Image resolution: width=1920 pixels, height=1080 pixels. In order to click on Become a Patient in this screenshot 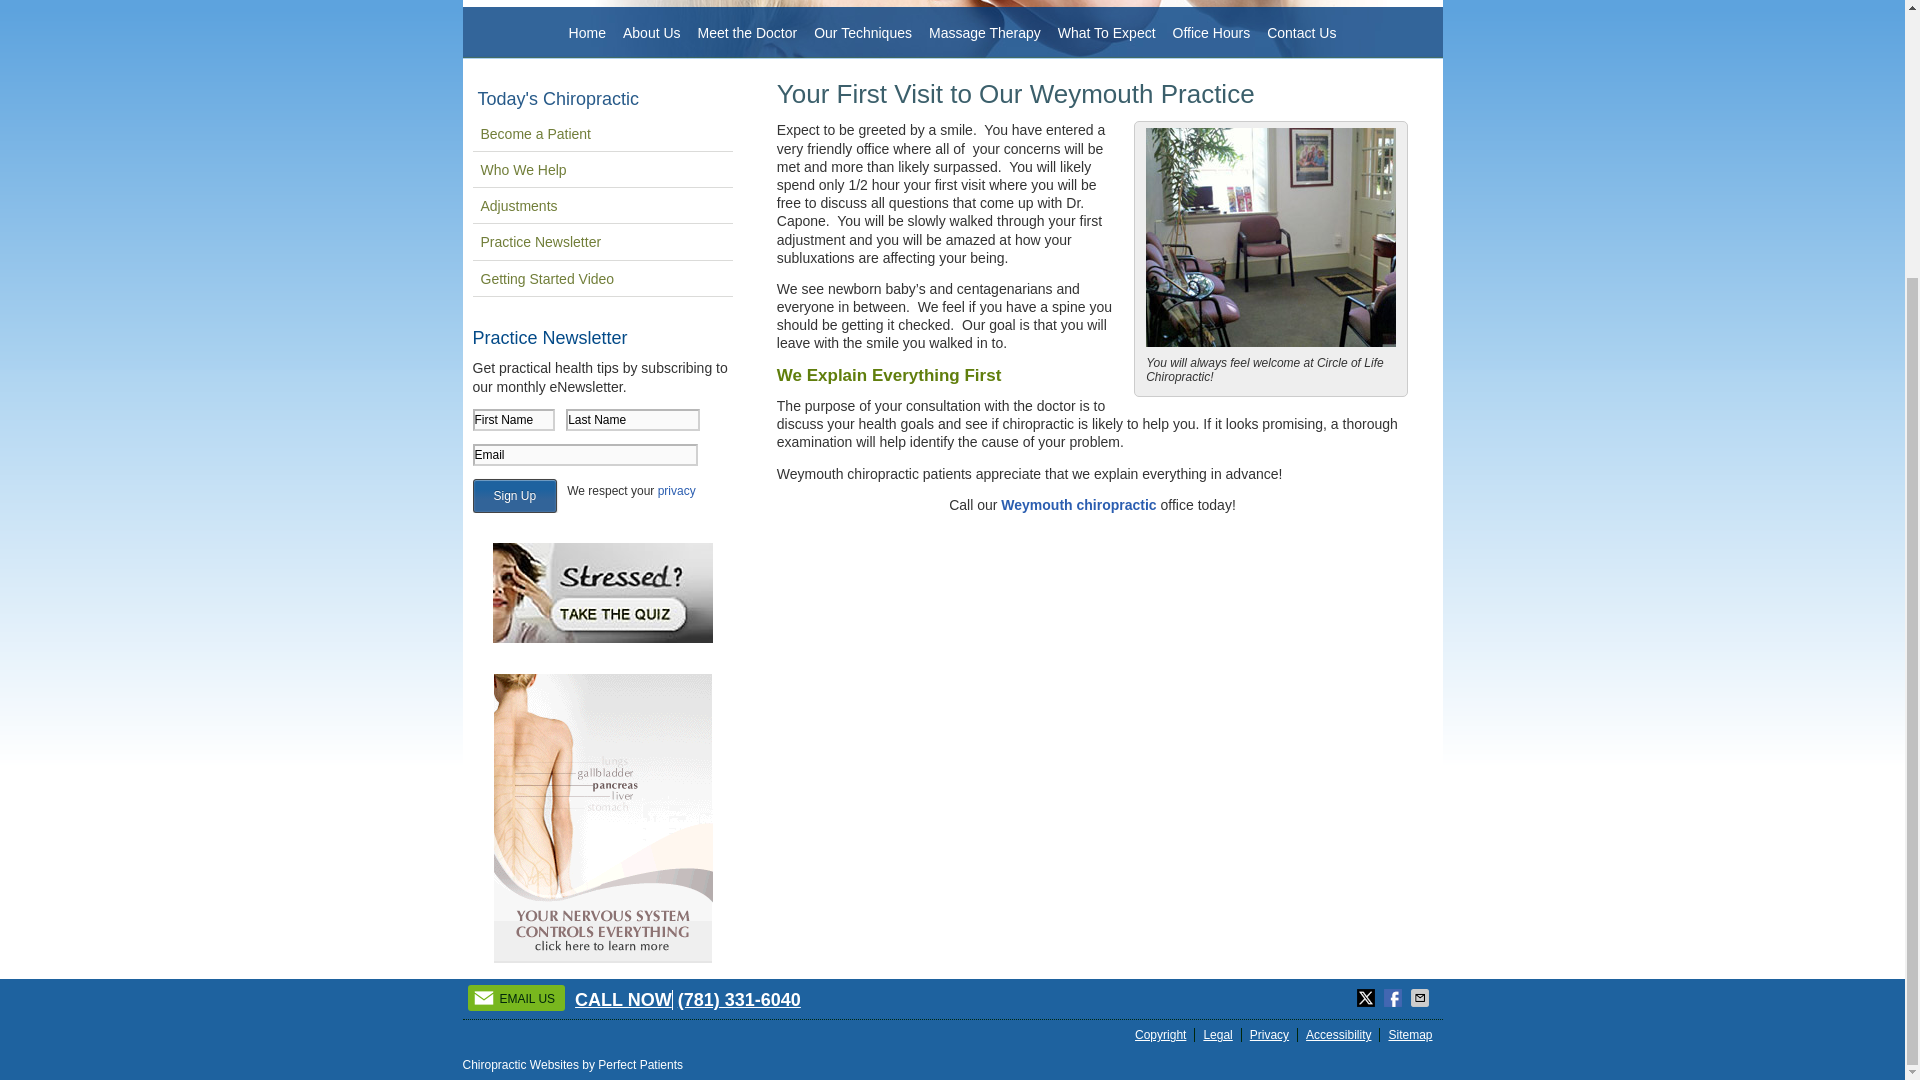, I will do `click(602, 134)`.